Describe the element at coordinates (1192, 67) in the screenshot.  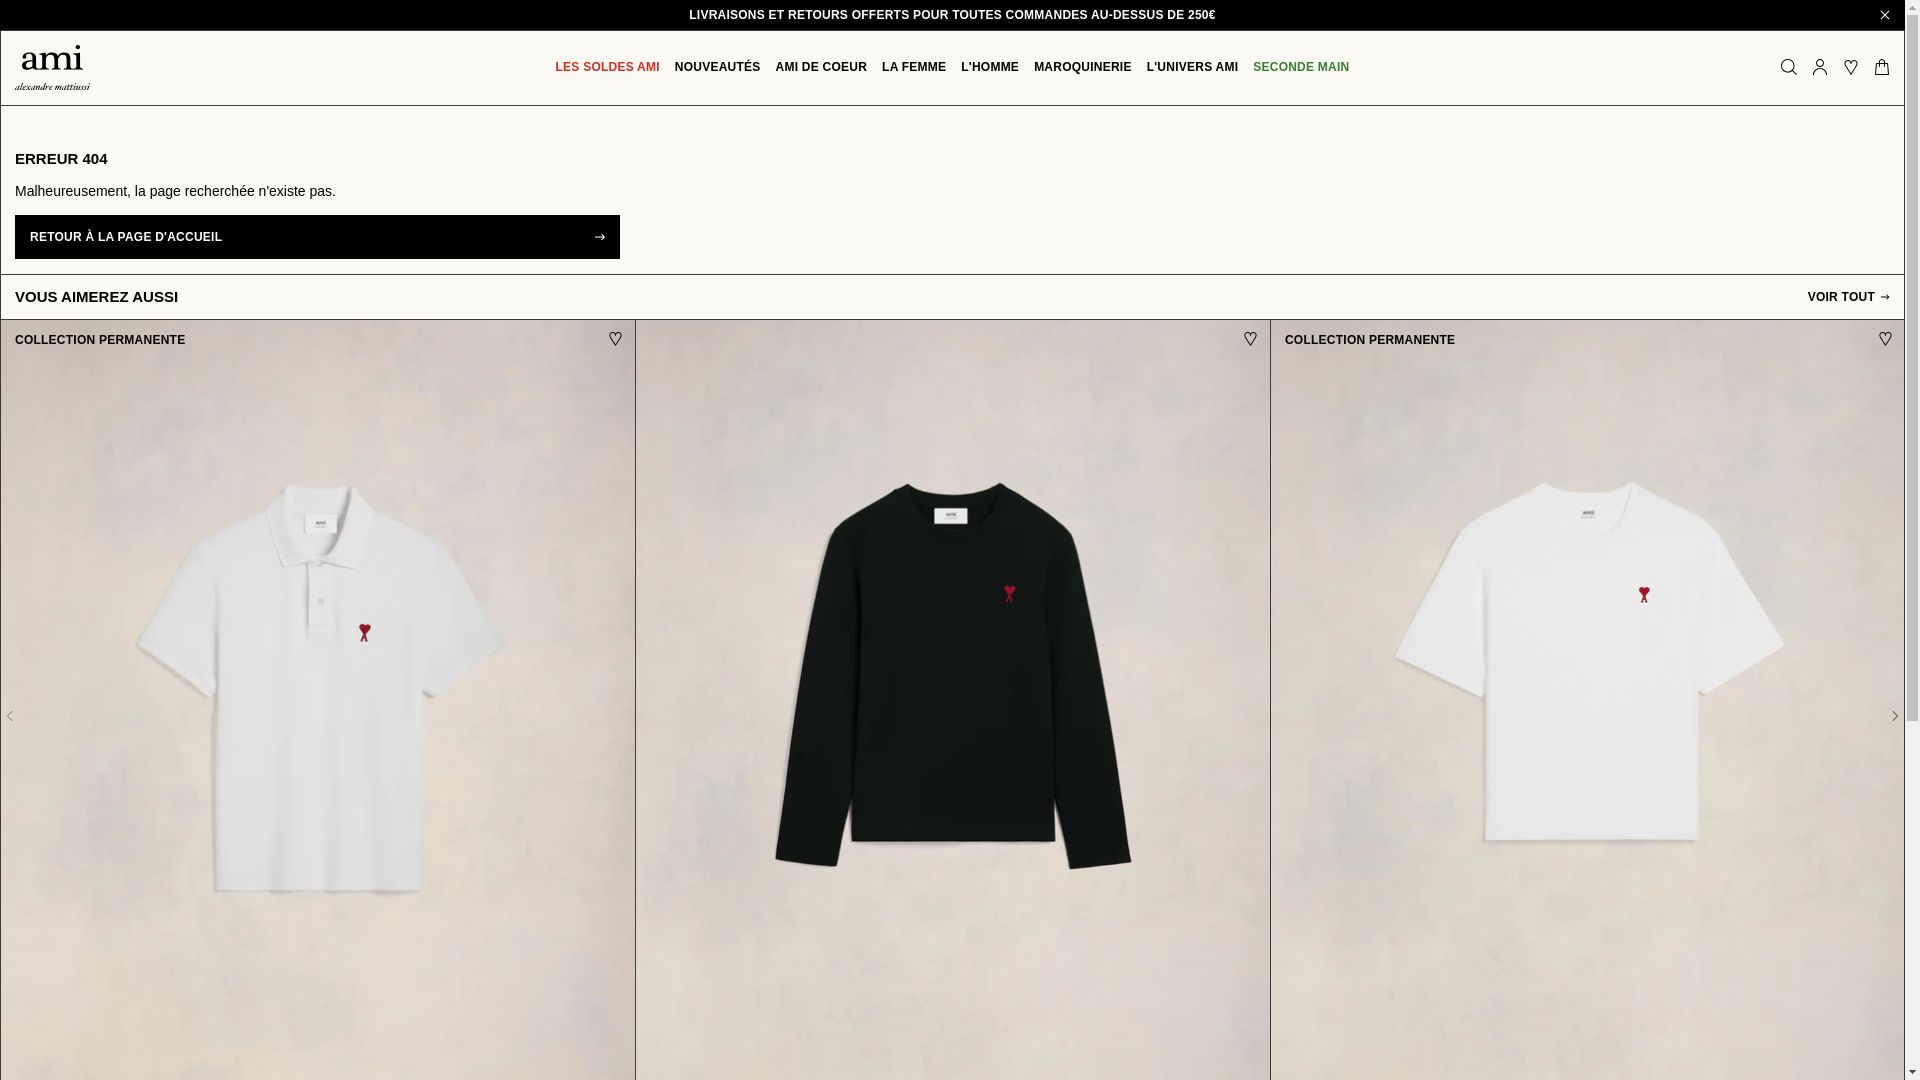
I see `L'UNIVERS AMI` at that location.